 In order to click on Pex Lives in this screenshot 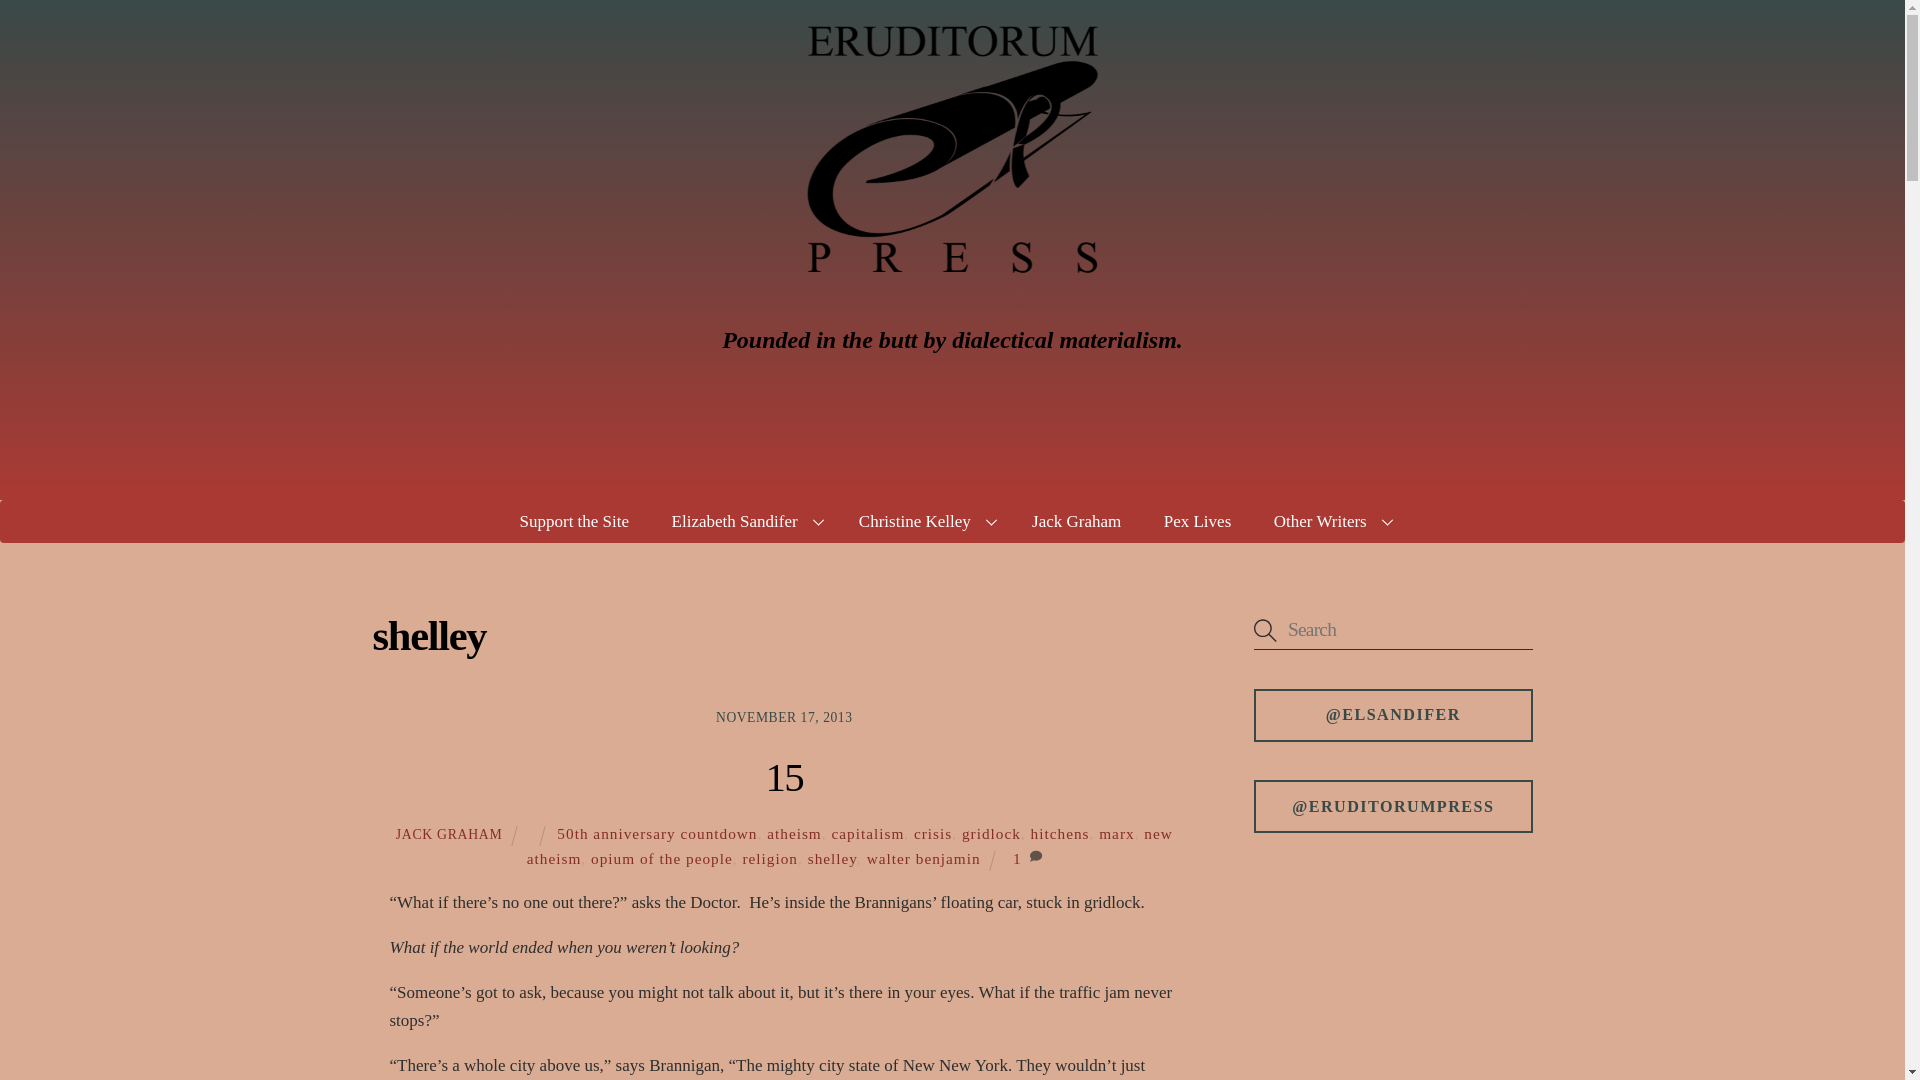, I will do `click(1196, 522)`.